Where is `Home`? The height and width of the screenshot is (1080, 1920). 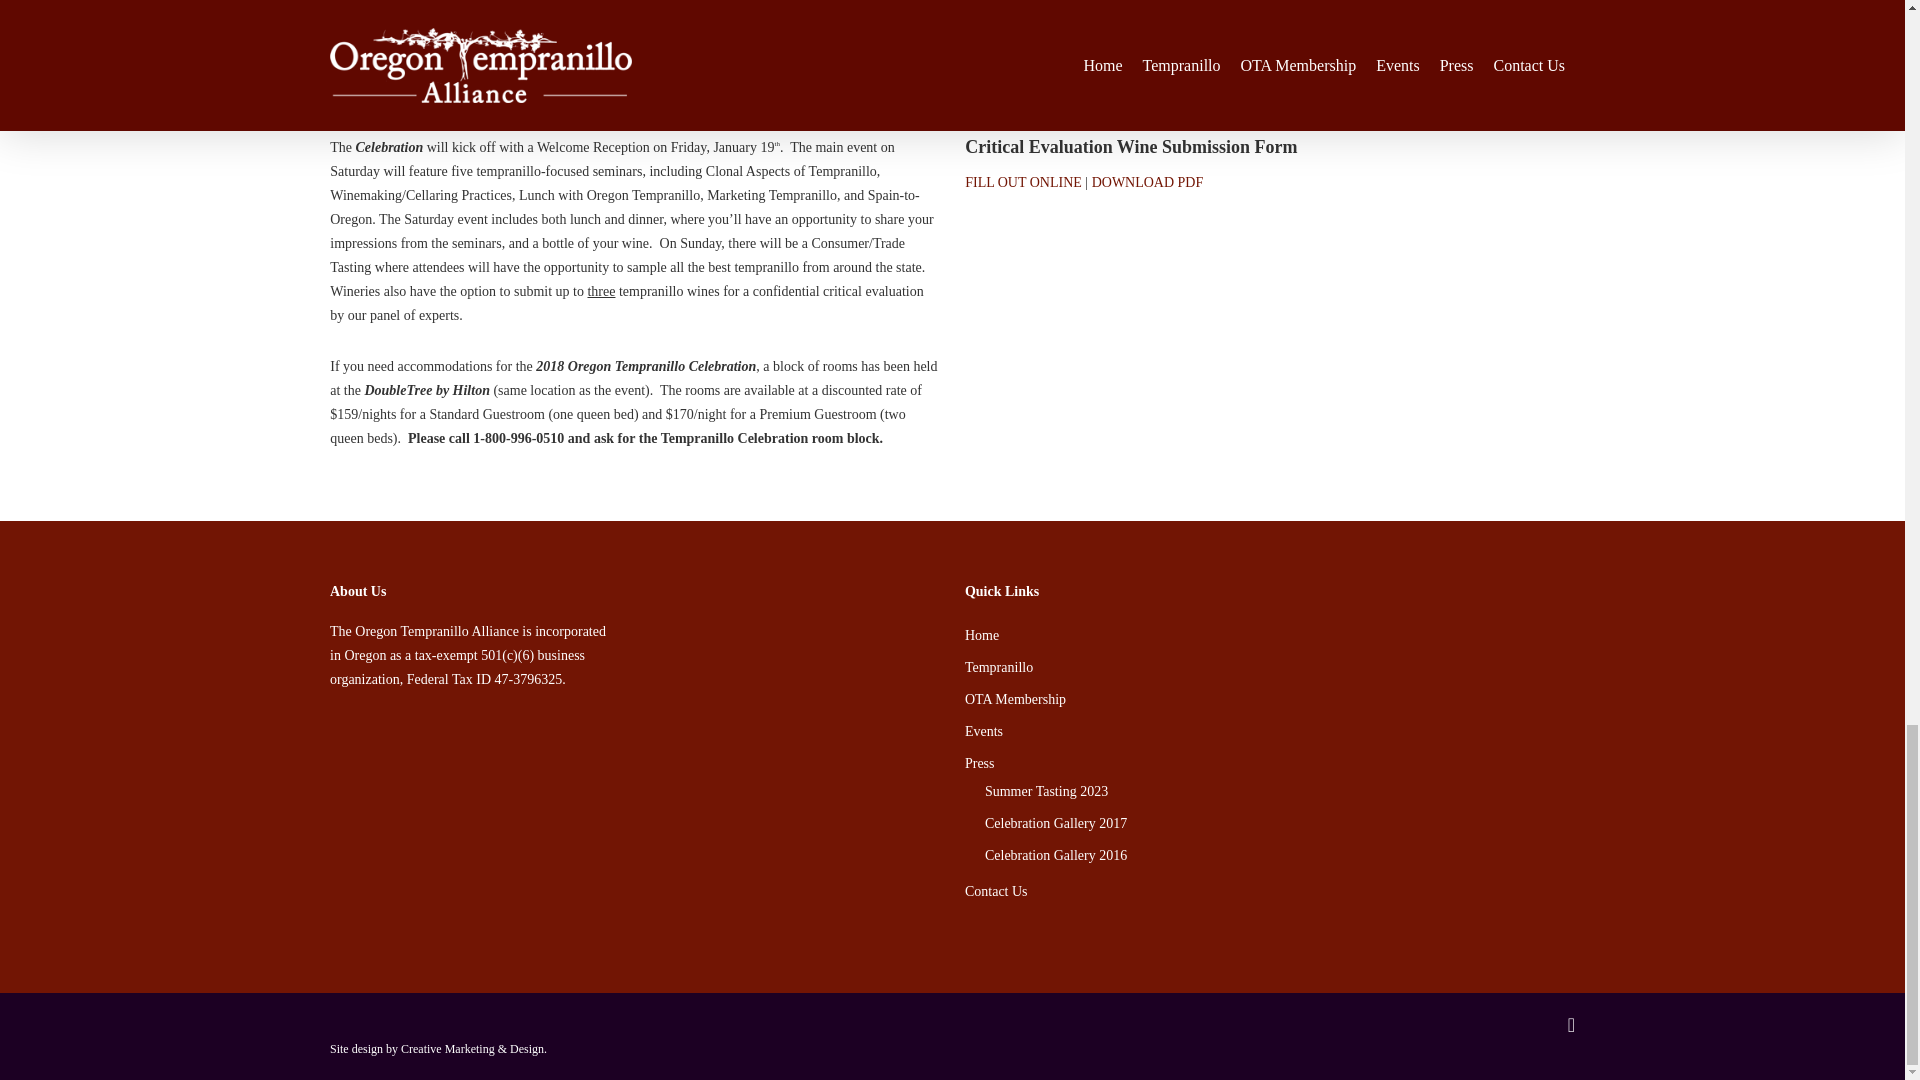
Home is located at coordinates (1270, 636).